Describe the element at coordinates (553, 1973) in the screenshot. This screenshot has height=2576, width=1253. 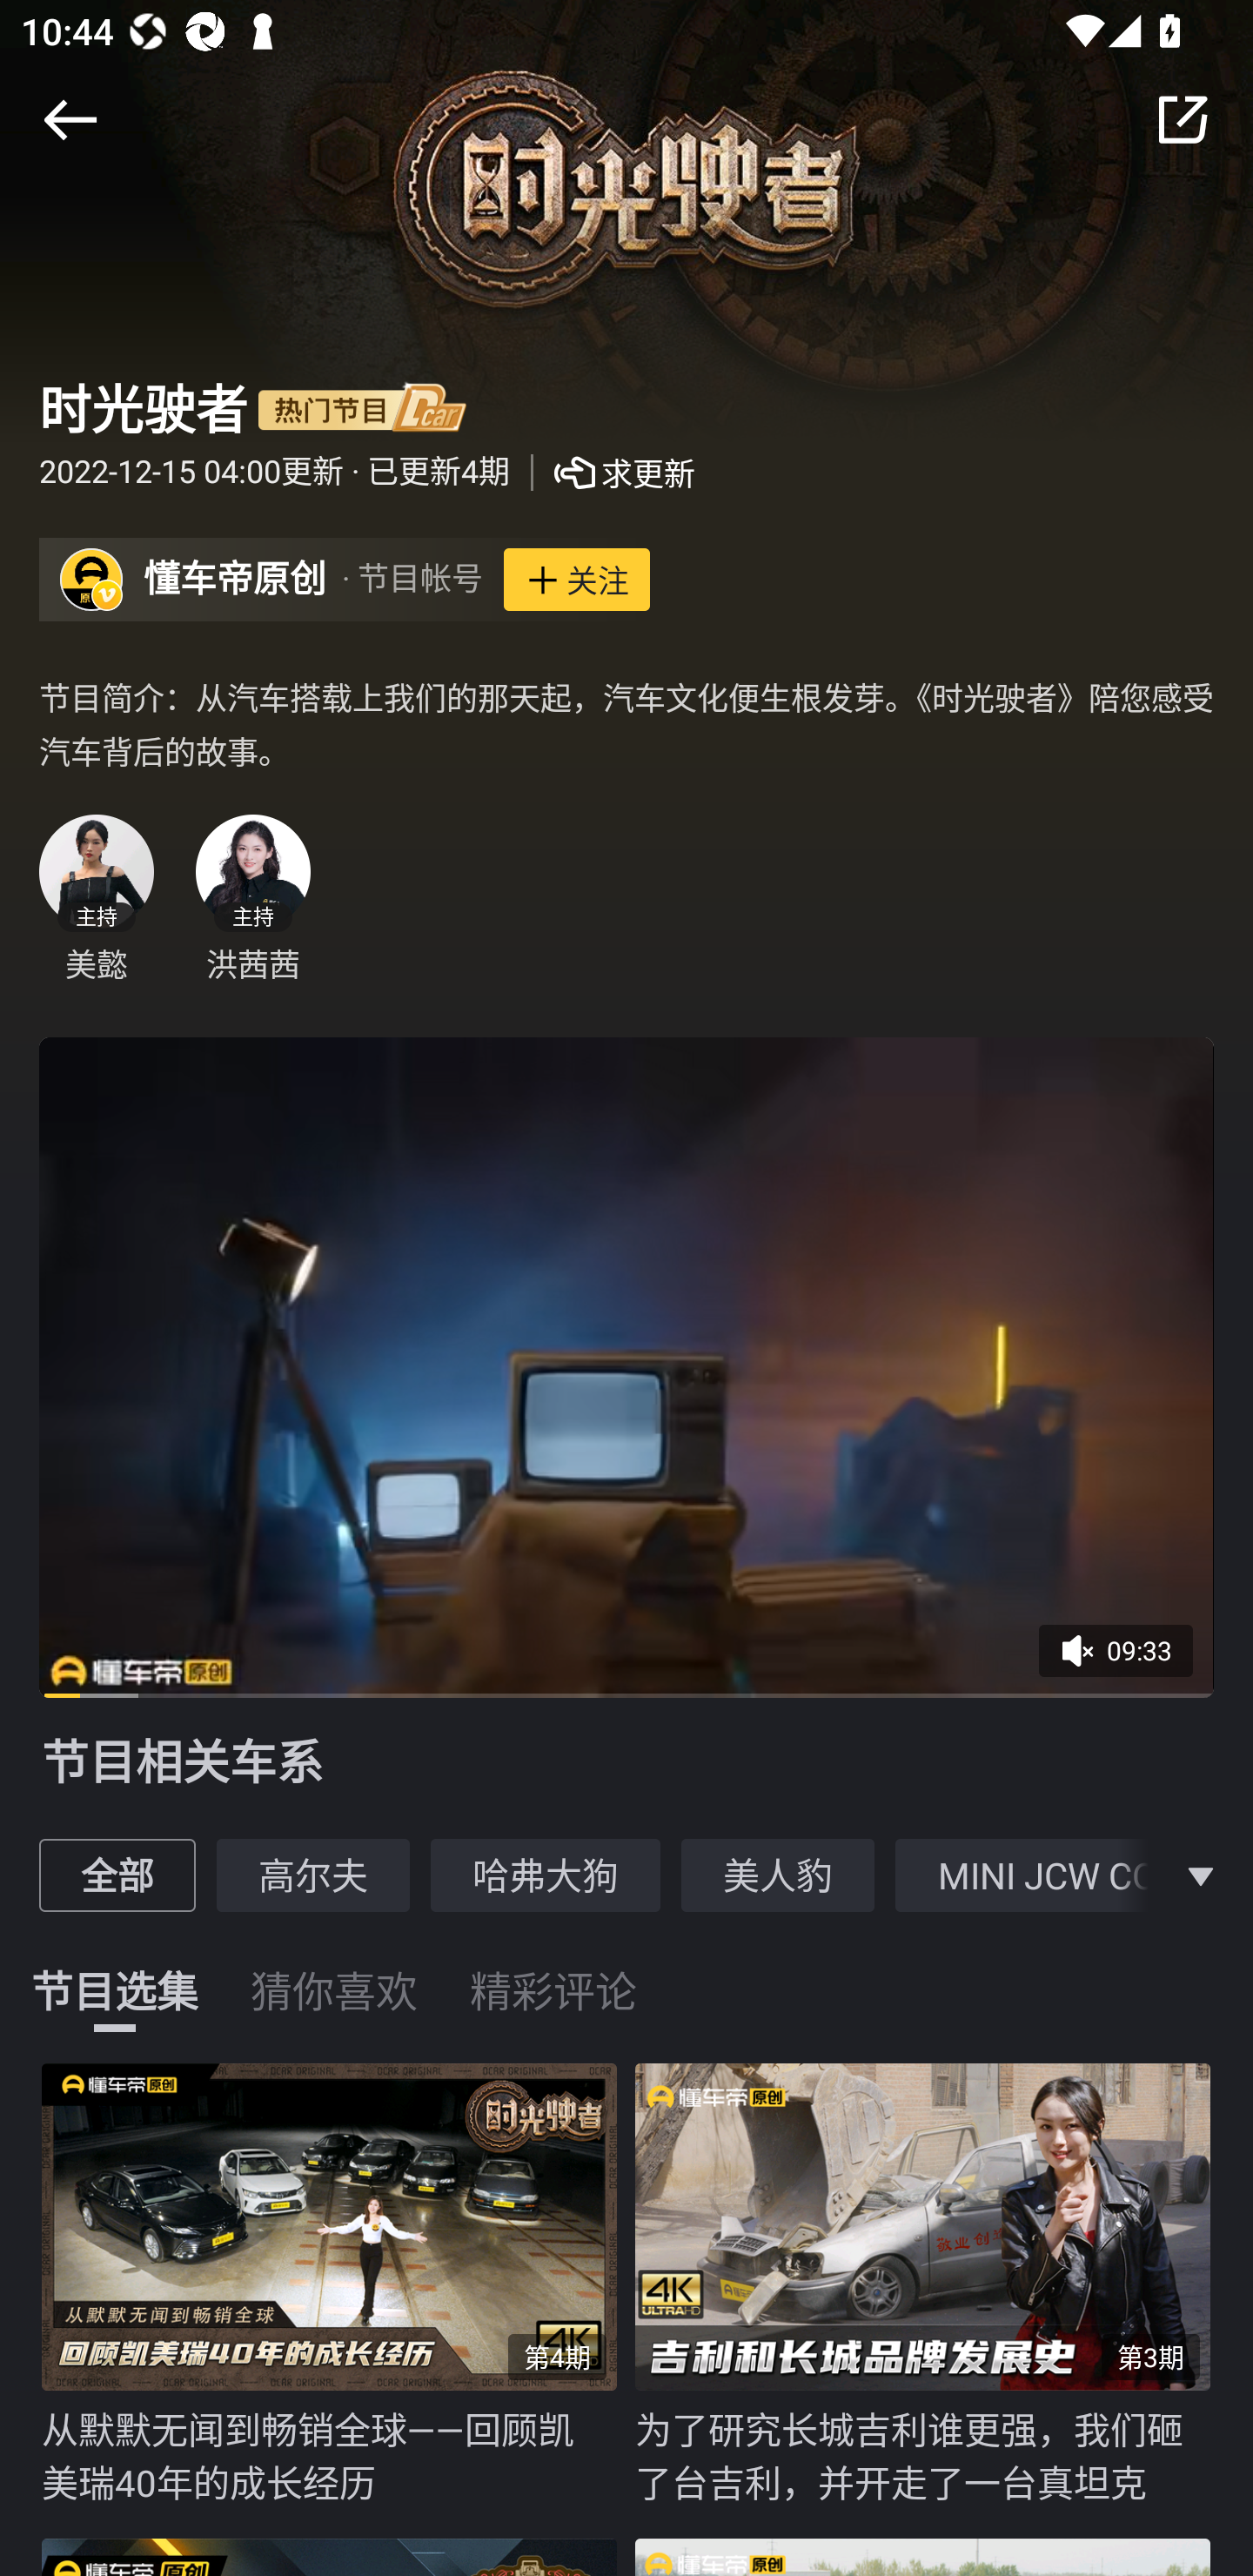
I see `精彩评论` at that location.